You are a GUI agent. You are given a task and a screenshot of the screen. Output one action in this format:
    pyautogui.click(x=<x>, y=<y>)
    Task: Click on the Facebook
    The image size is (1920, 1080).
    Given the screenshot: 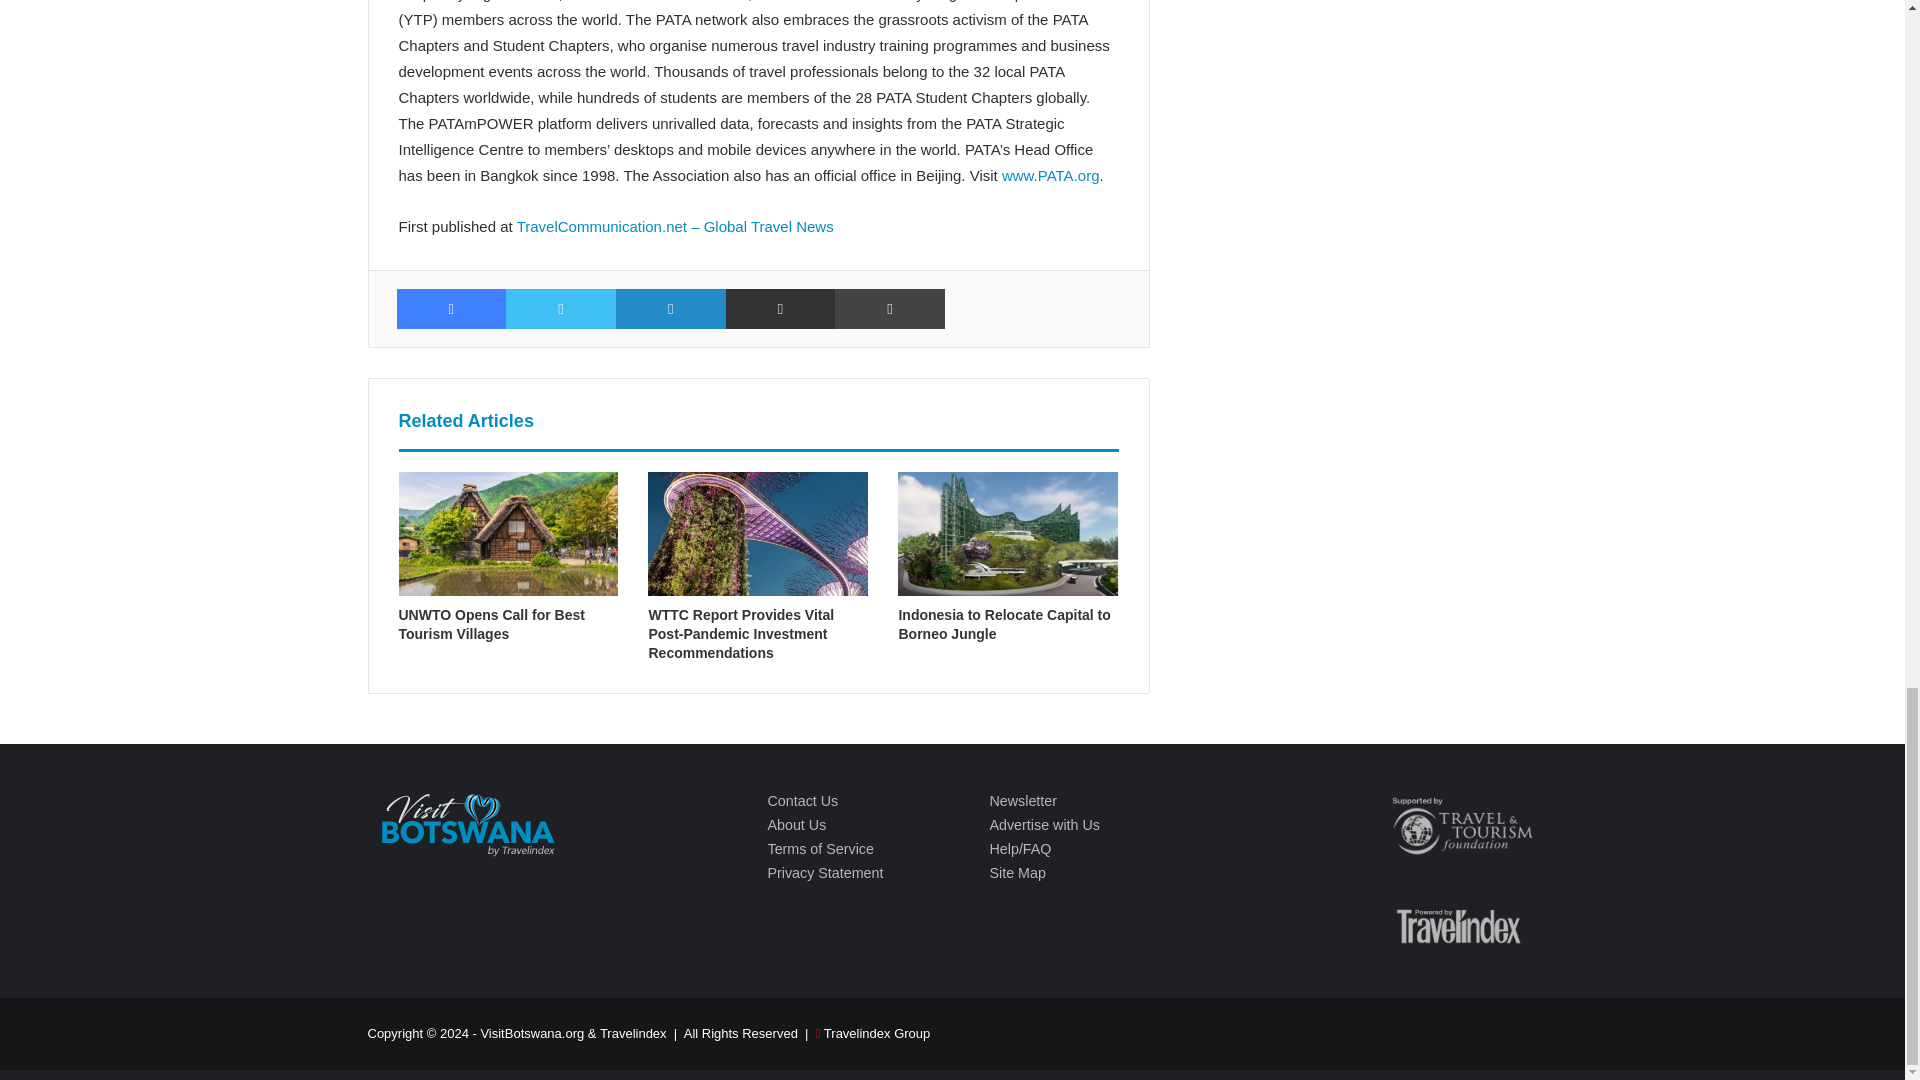 What is the action you would take?
    pyautogui.click(x=450, y=309)
    